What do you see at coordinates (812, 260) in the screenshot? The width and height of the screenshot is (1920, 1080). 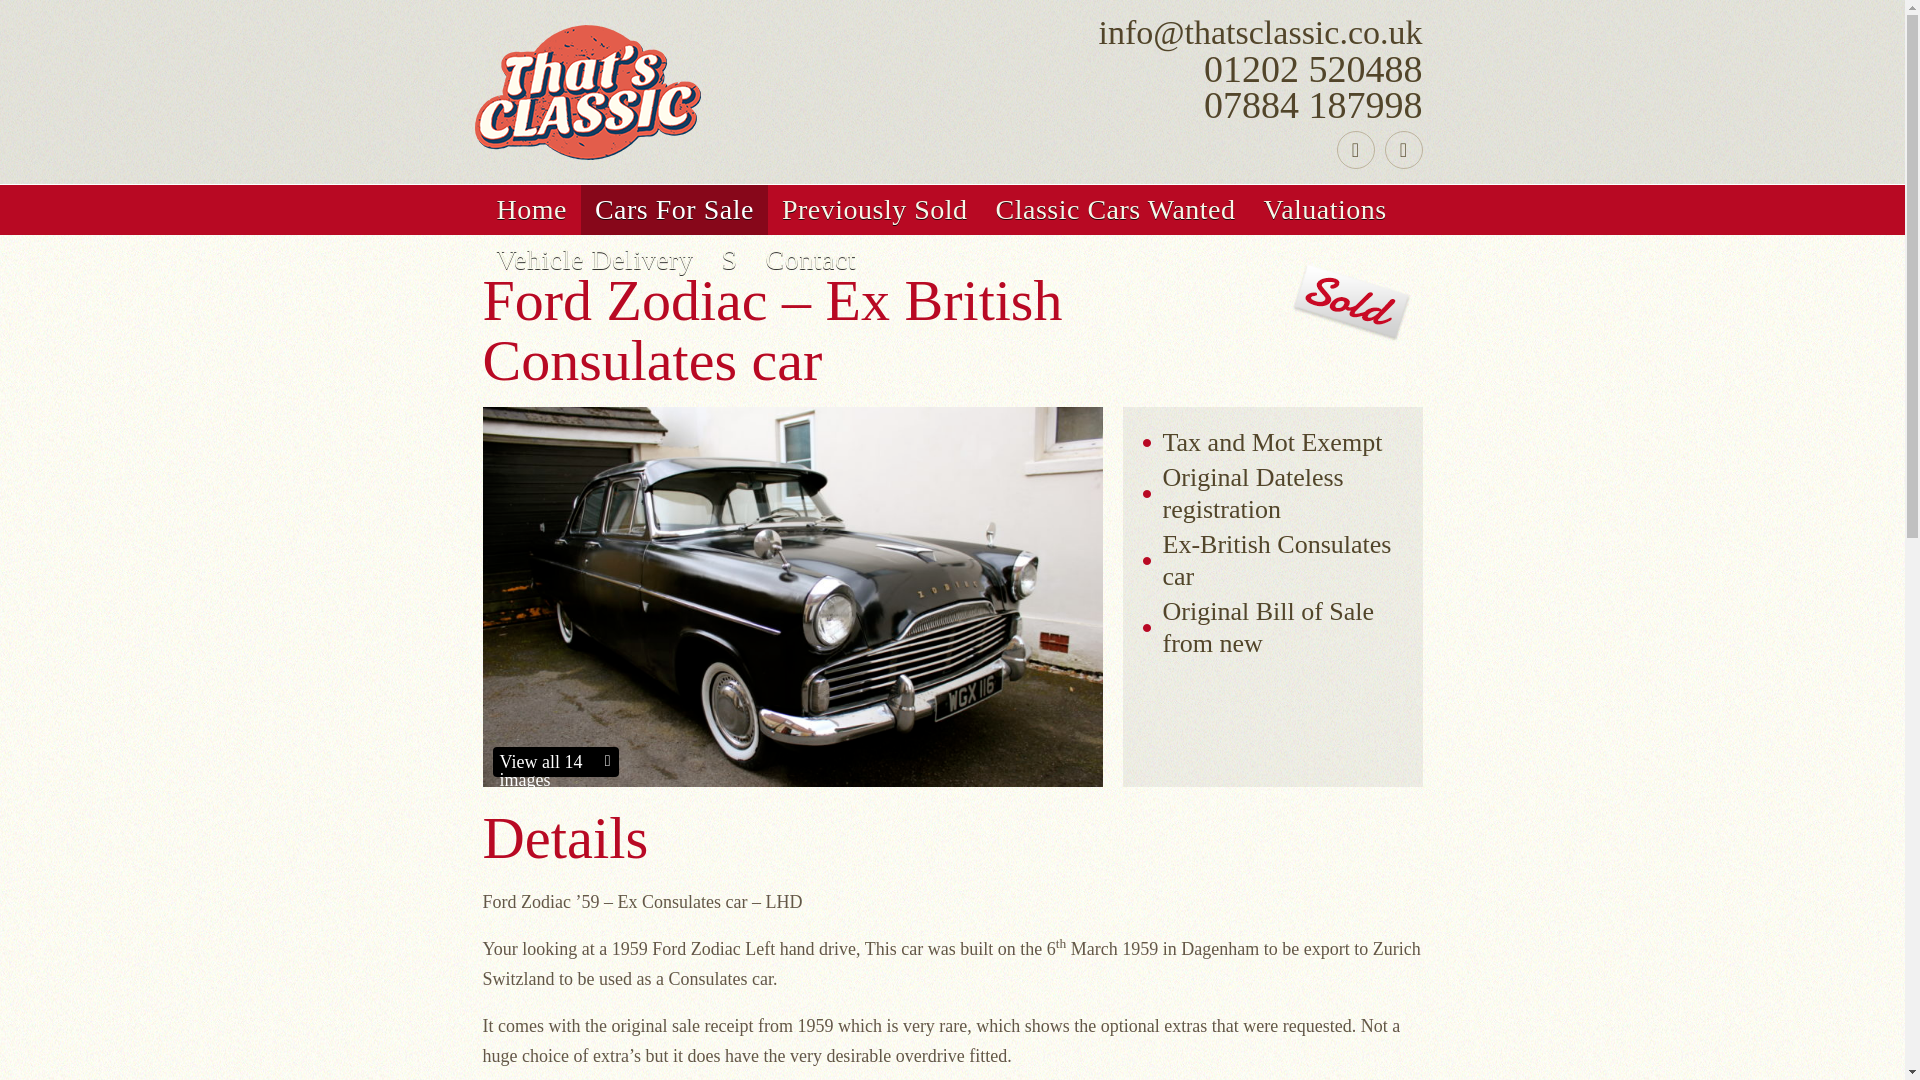 I see `Contact` at bounding box center [812, 260].